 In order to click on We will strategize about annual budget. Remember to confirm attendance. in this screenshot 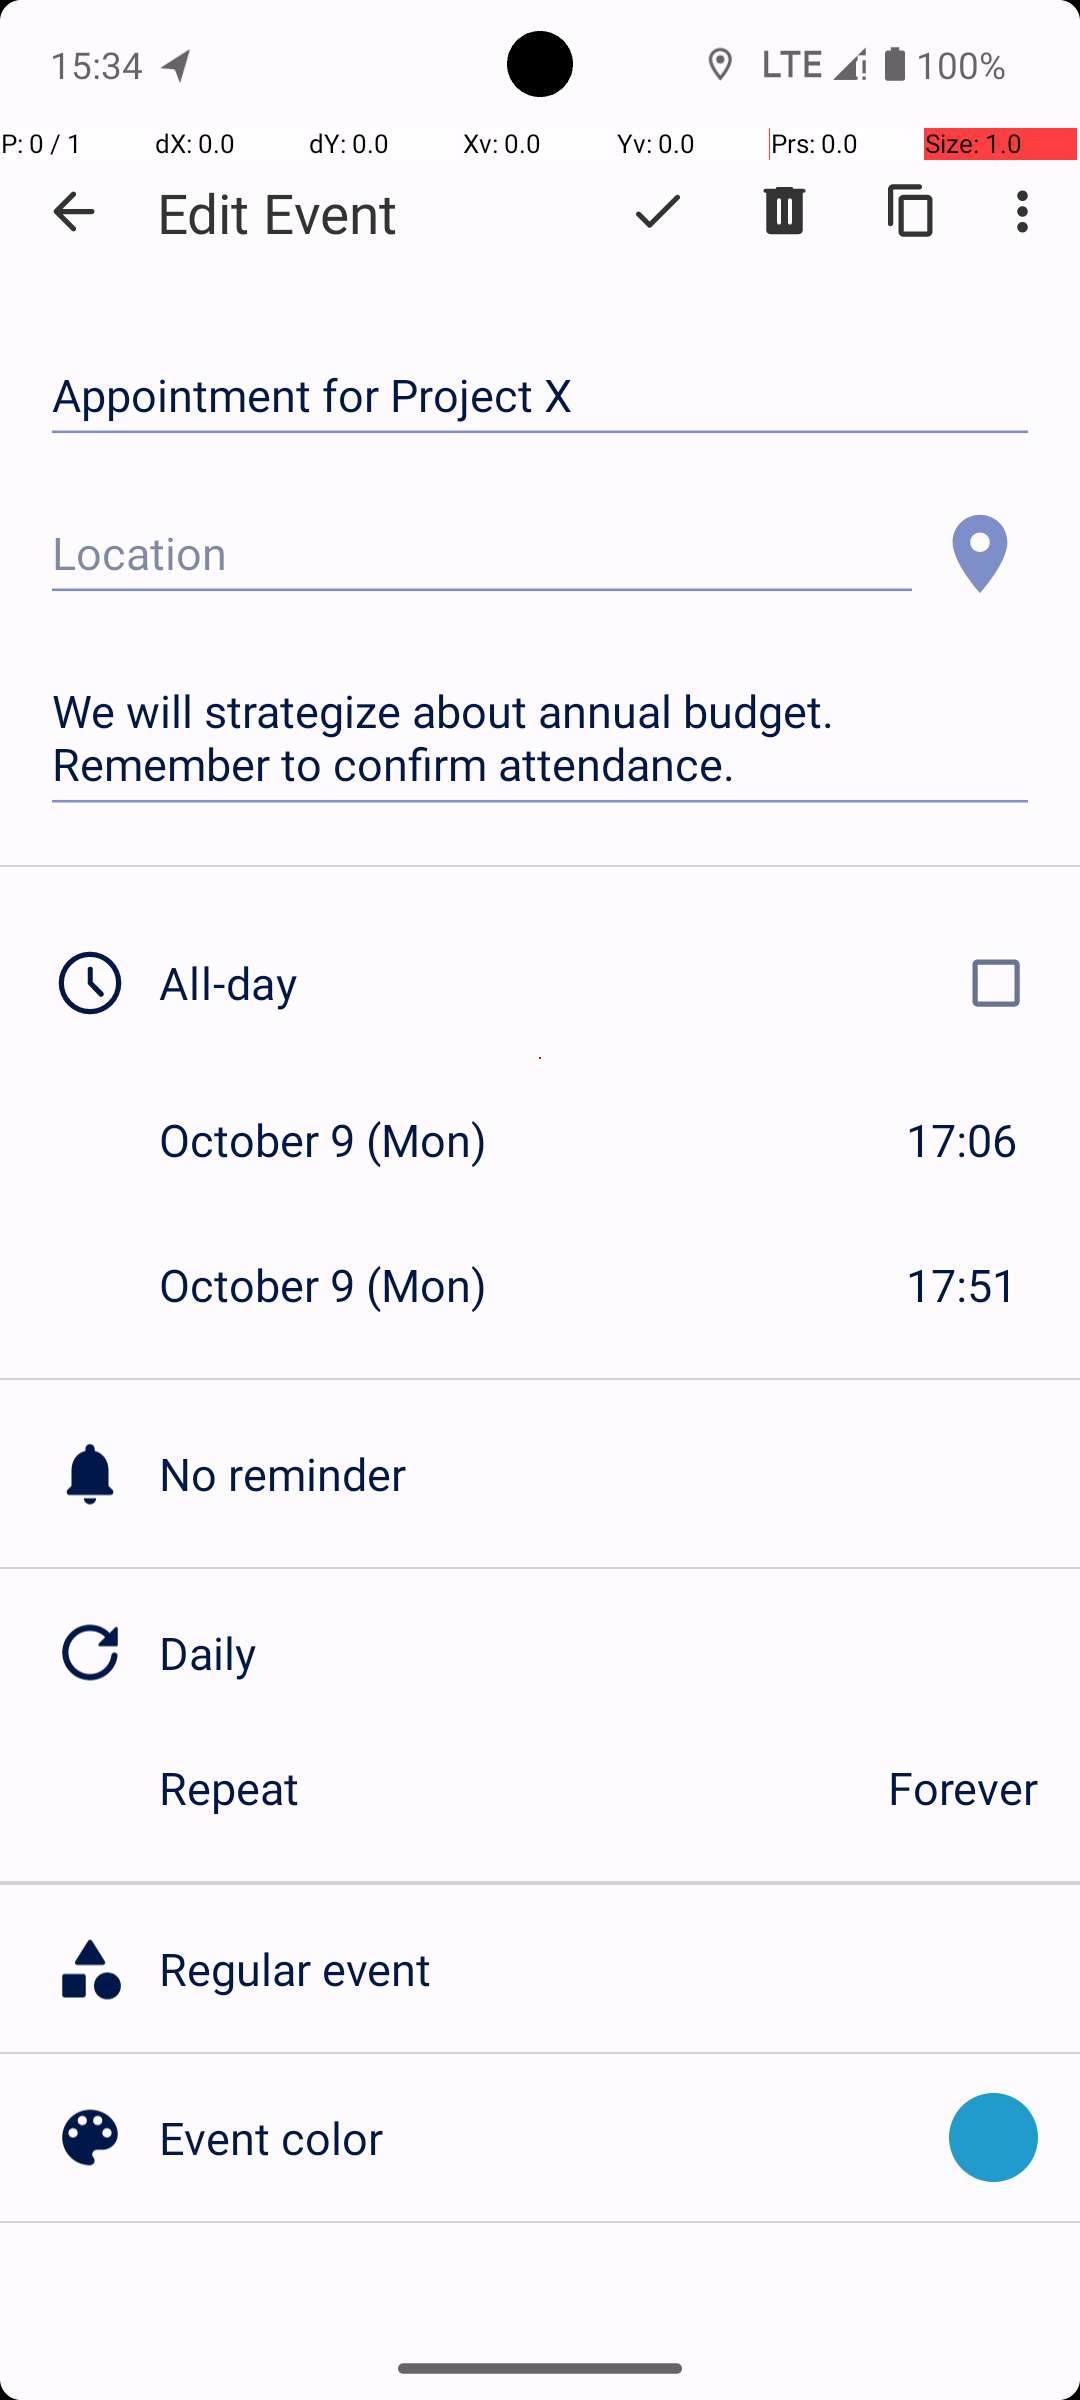, I will do `click(540, 738)`.